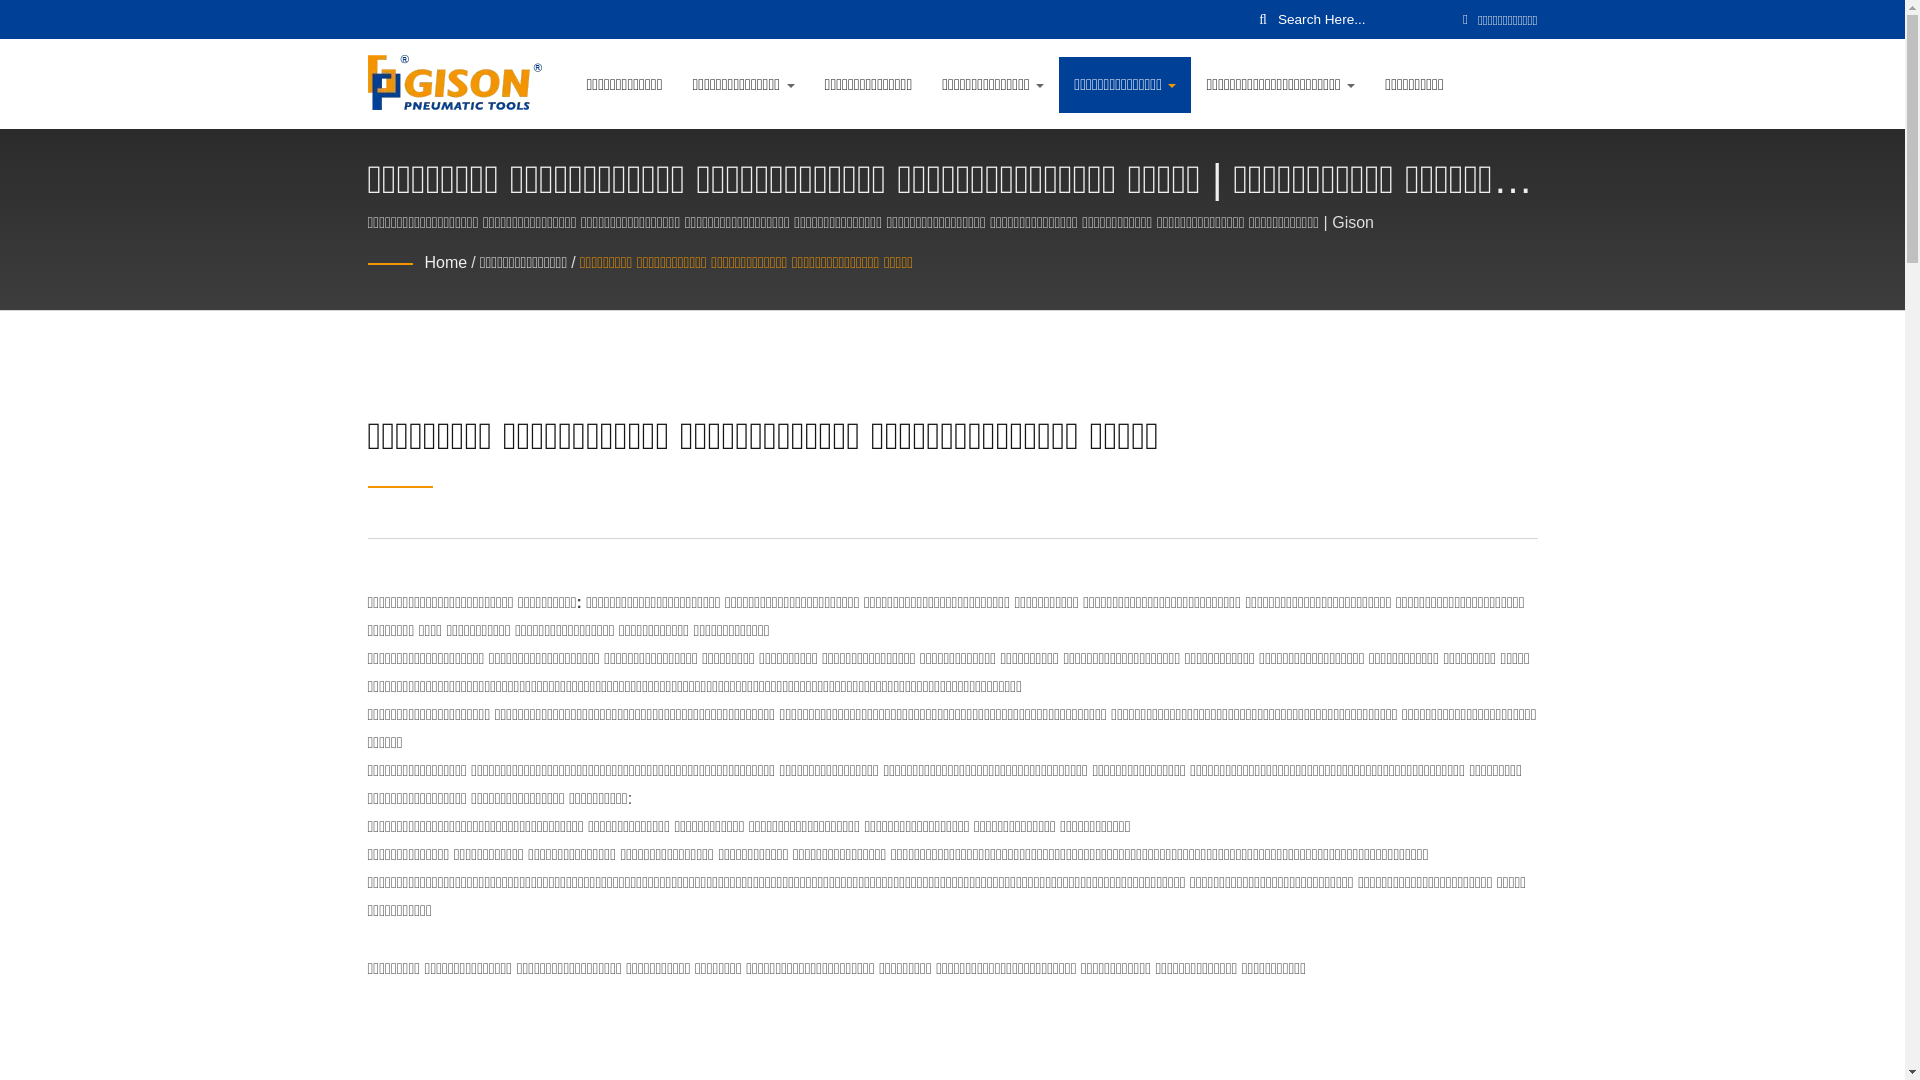 This screenshot has height=1080, width=1920. I want to click on Search Here..., so click(1362, 19).